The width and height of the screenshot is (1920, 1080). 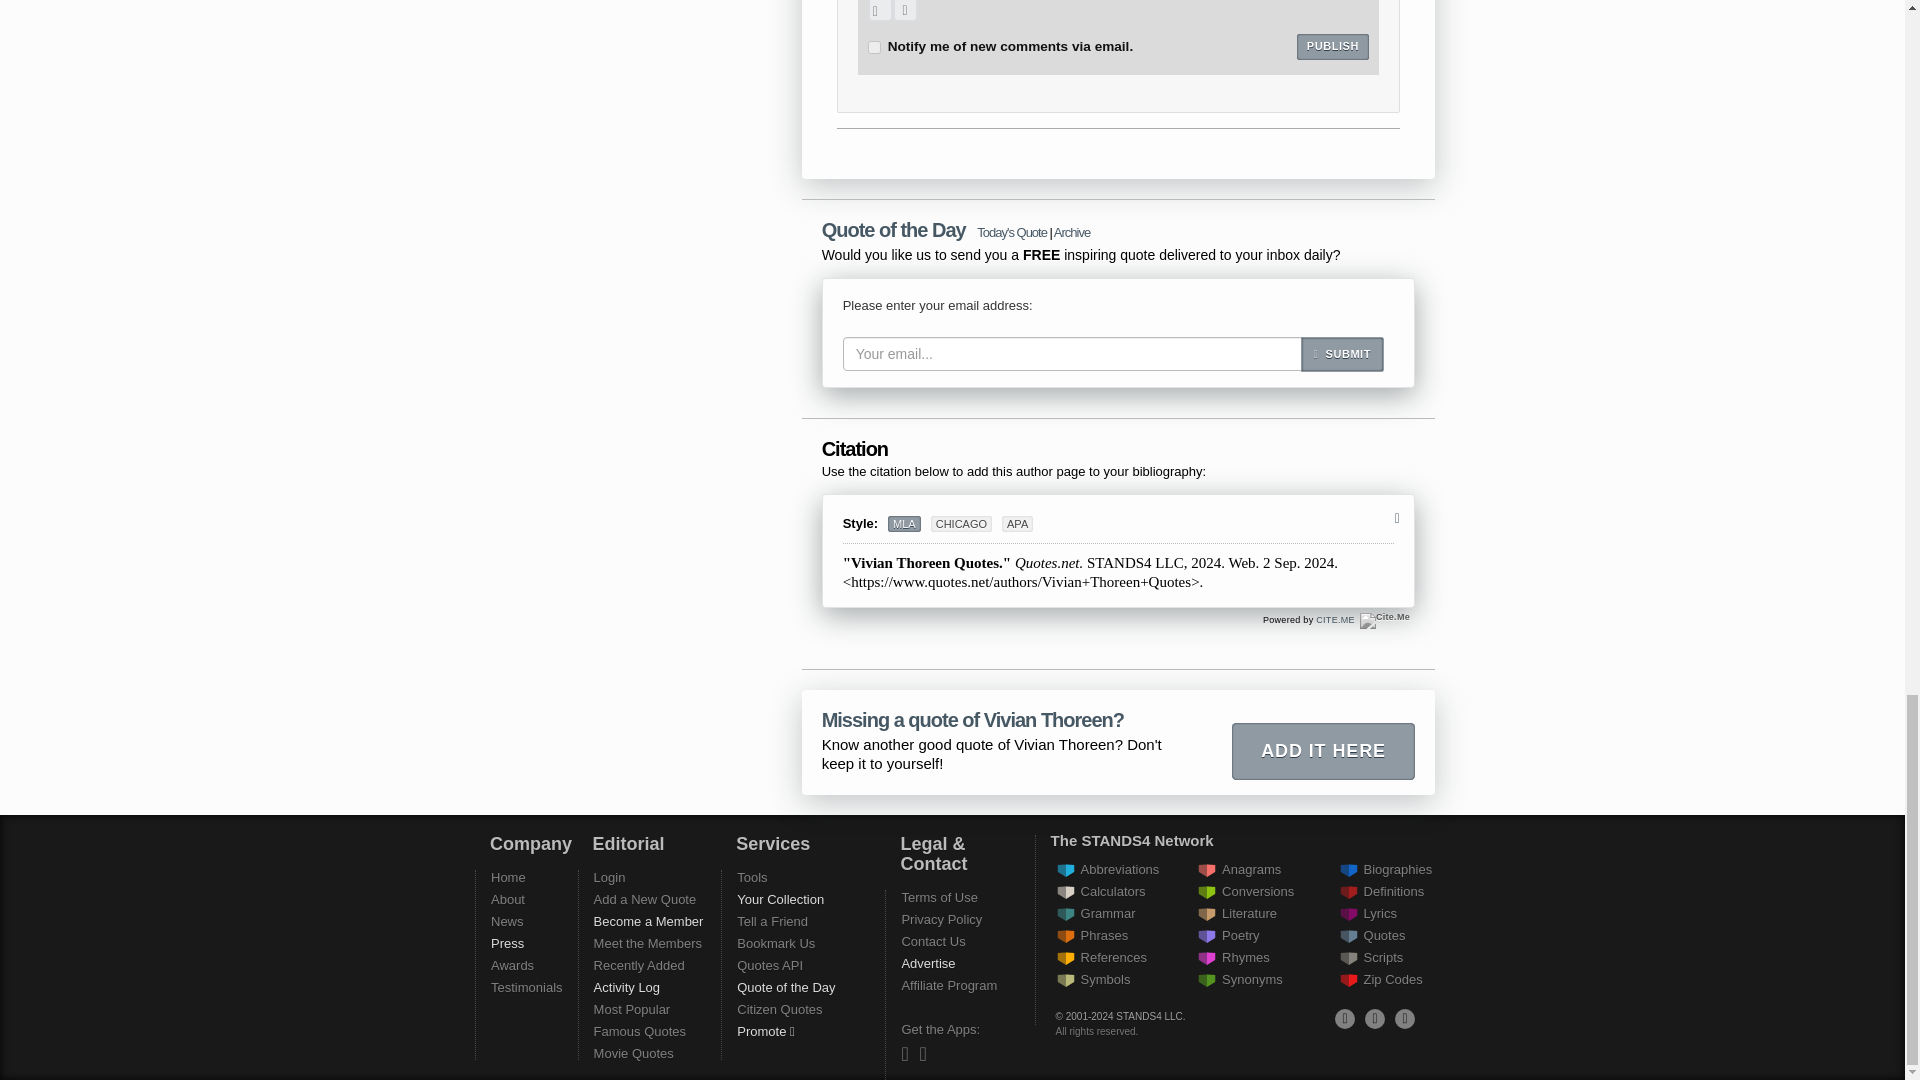 I want to click on on, so click(x=874, y=48).